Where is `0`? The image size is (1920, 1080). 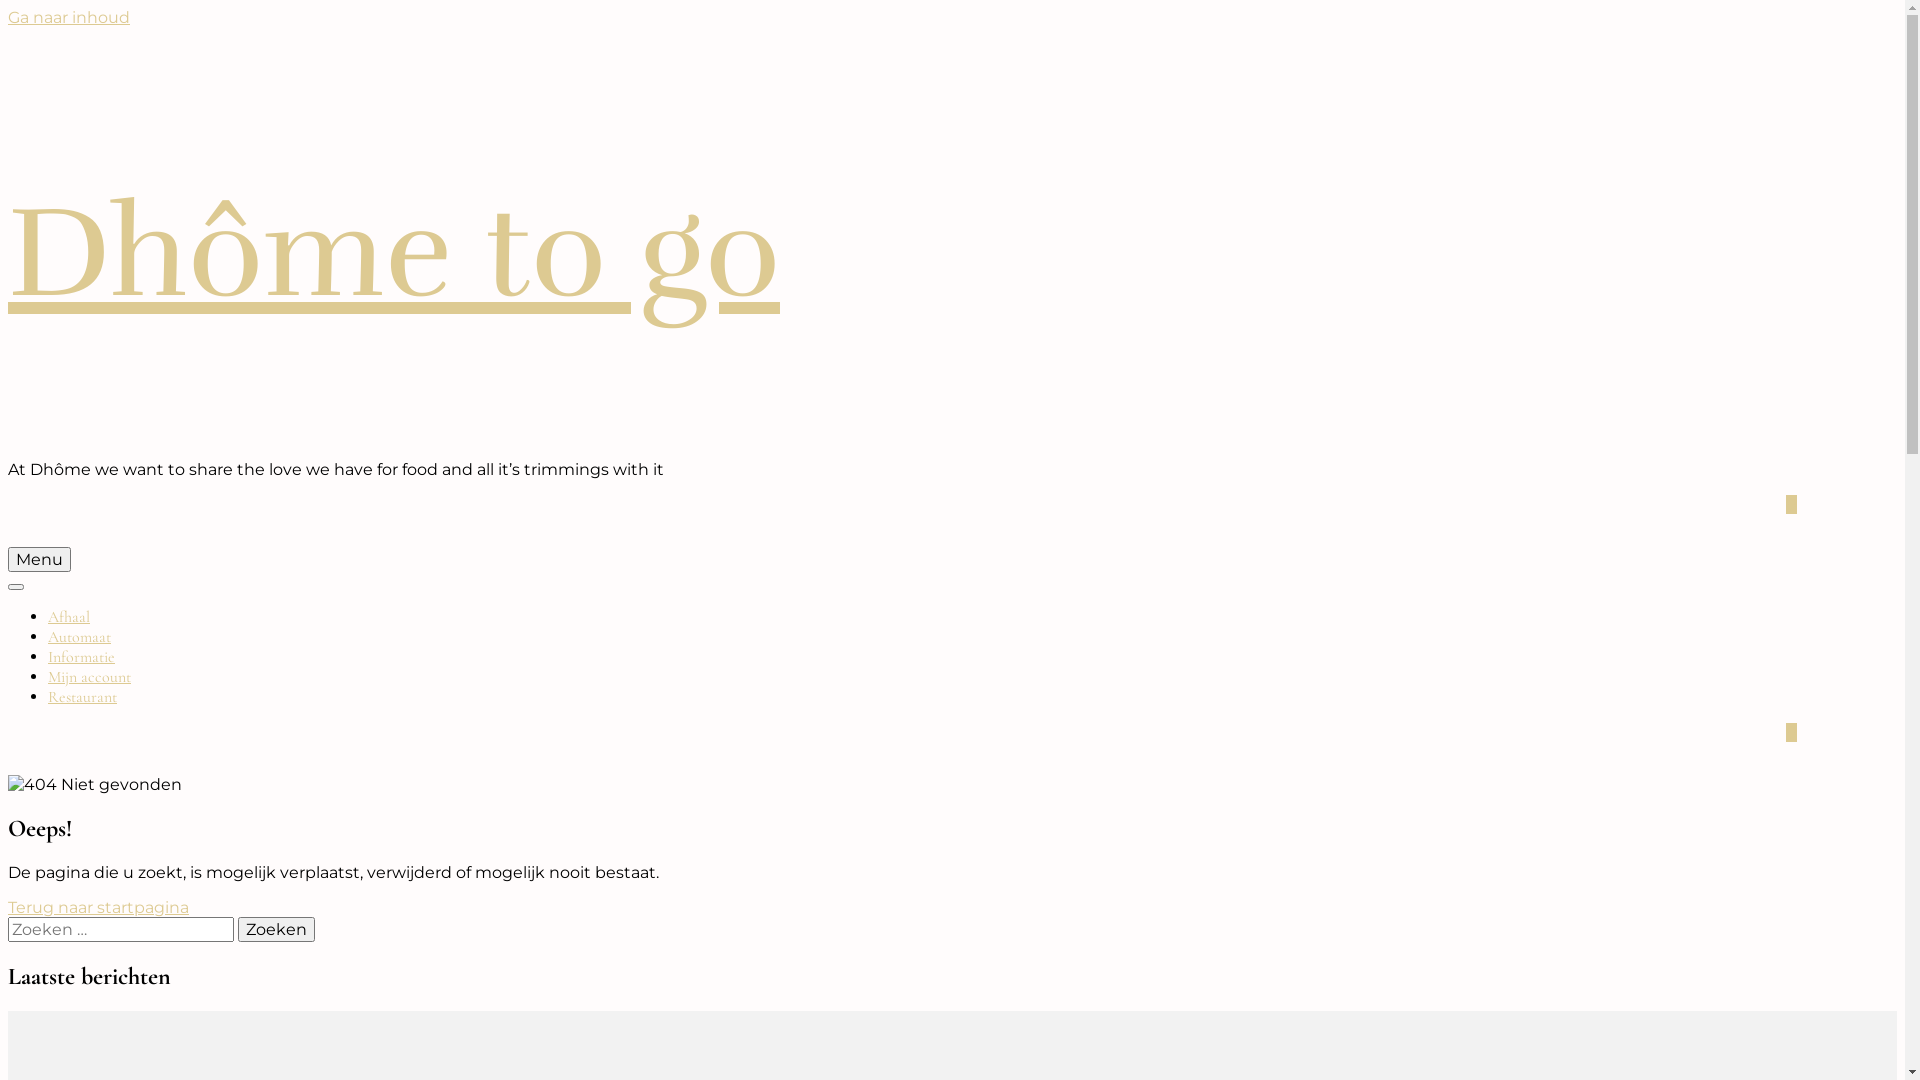
0 is located at coordinates (1792, 732).